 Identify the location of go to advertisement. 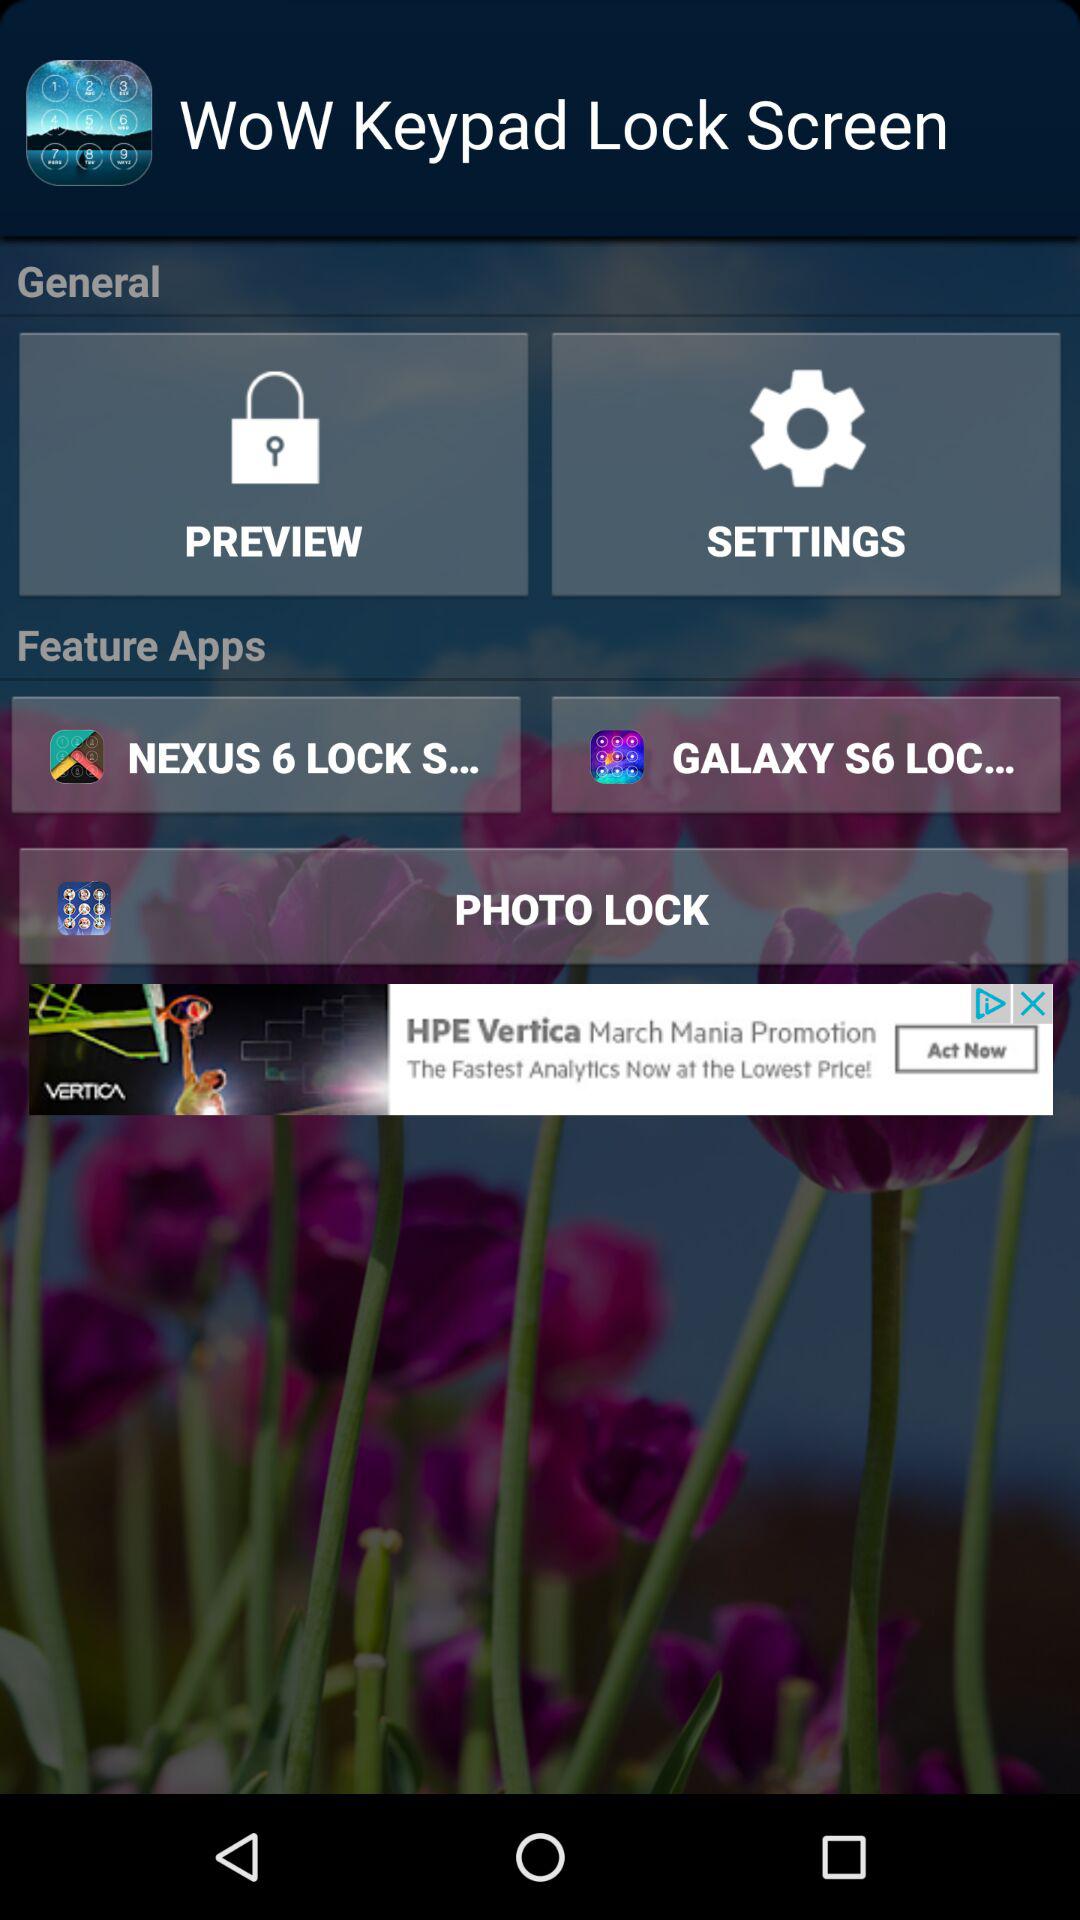
(540, 1049).